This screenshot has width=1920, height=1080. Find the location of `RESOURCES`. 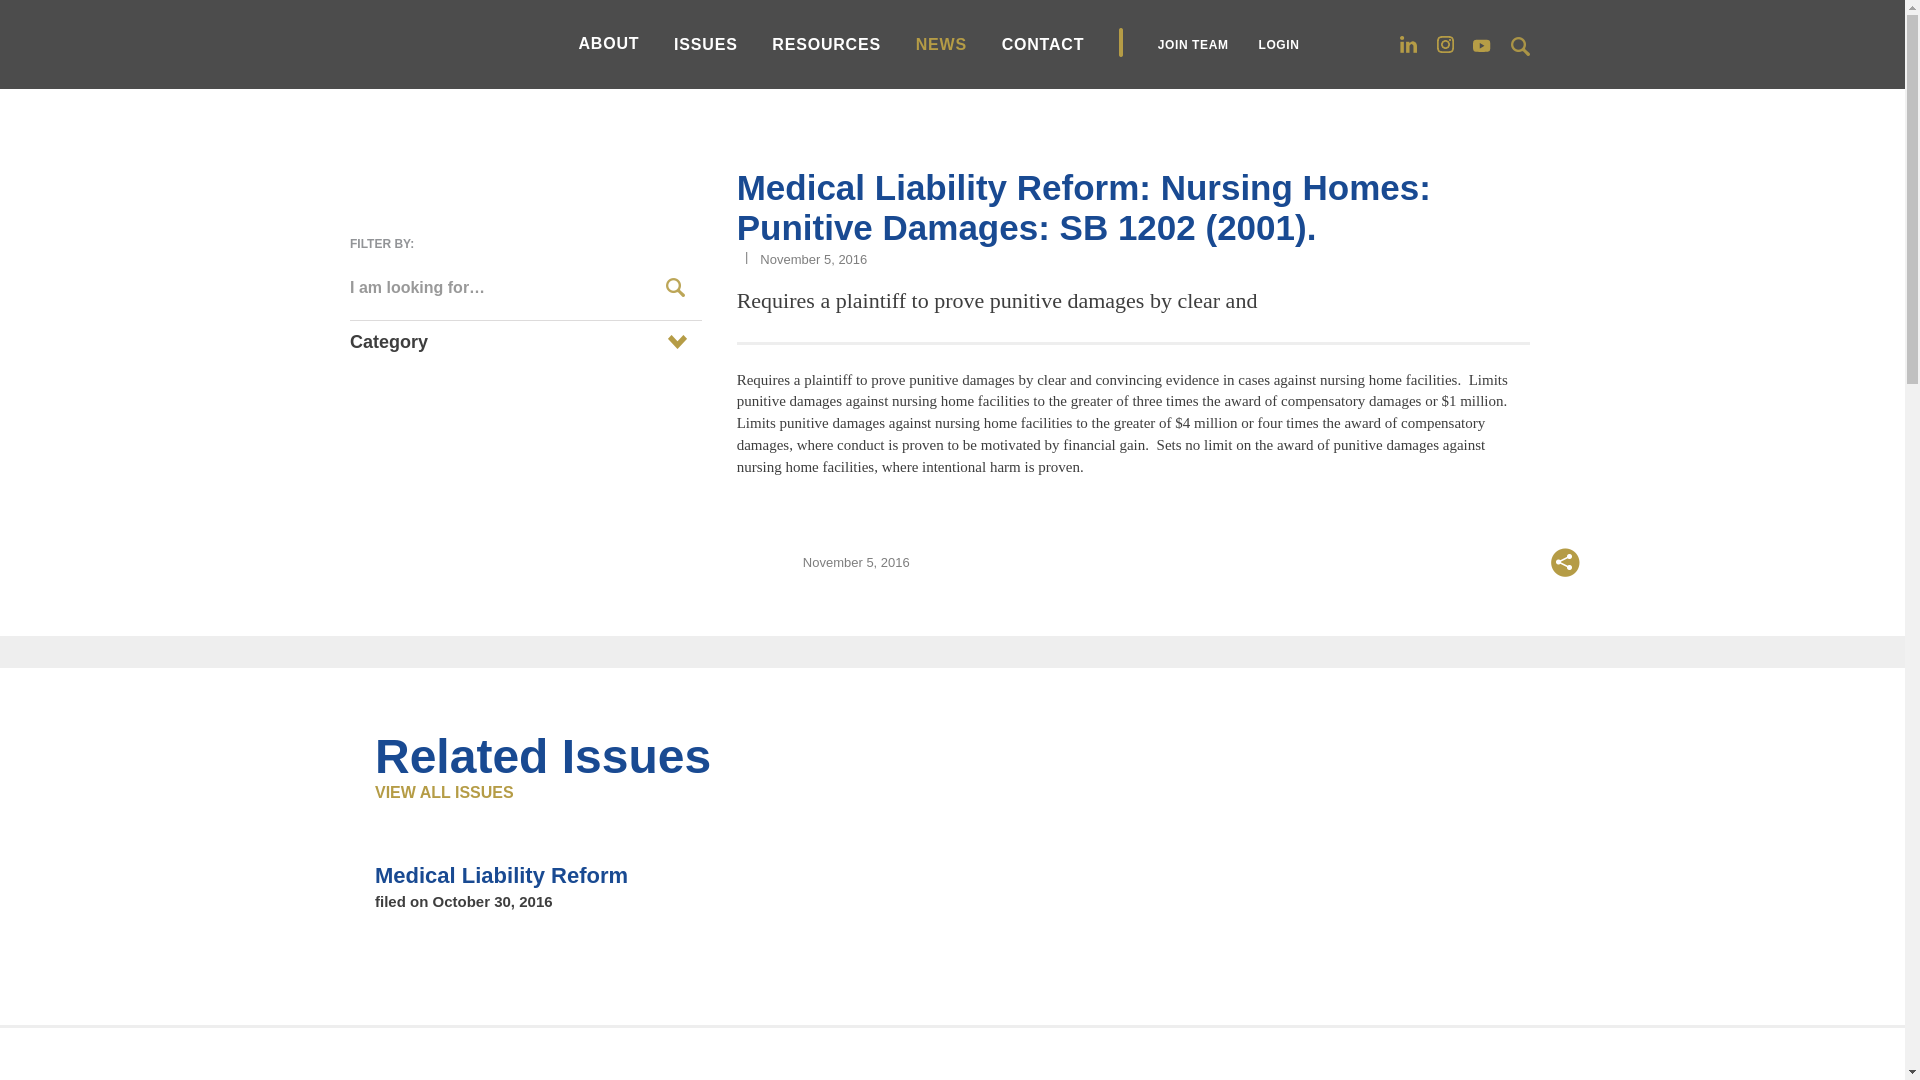

RESOURCES is located at coordinates (826, 44).